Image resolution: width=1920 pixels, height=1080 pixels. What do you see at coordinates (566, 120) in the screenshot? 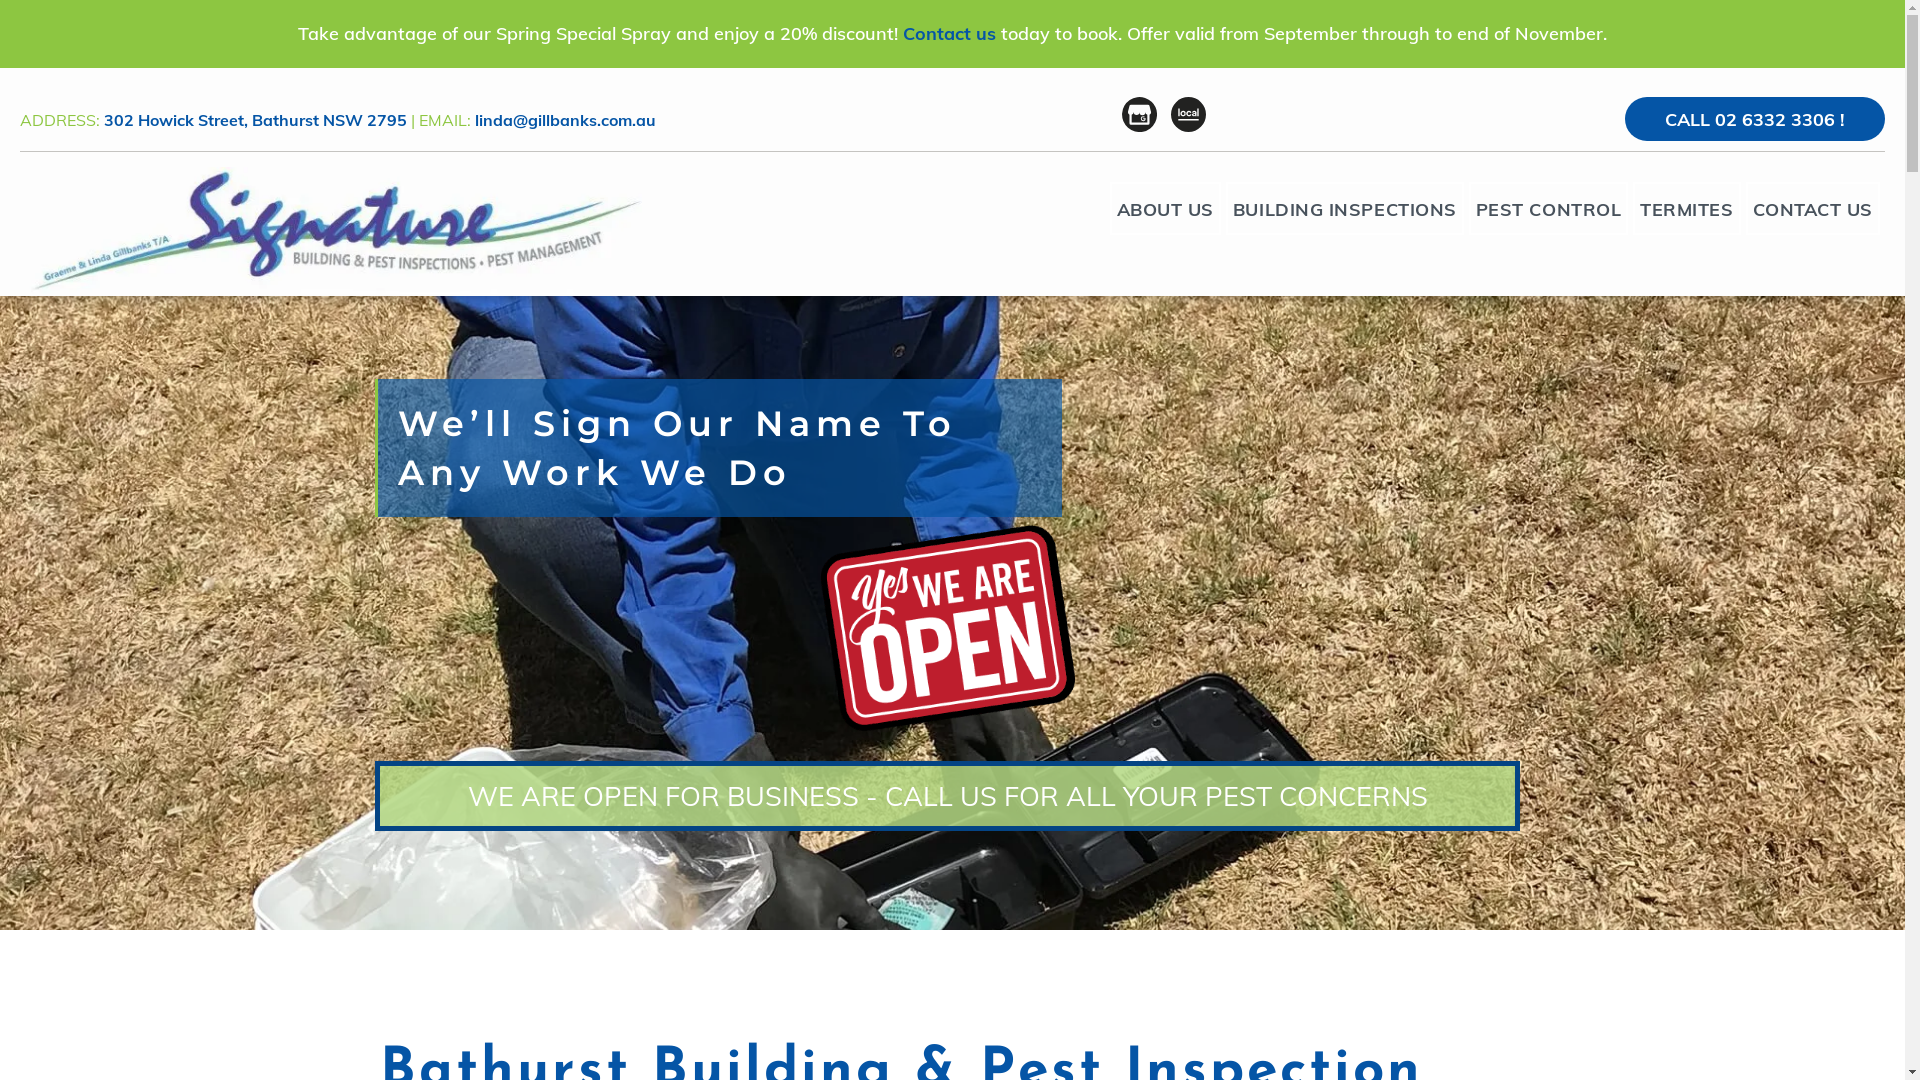
I see `linda@gillbanks.com.au` at bounding box center [566, 120].